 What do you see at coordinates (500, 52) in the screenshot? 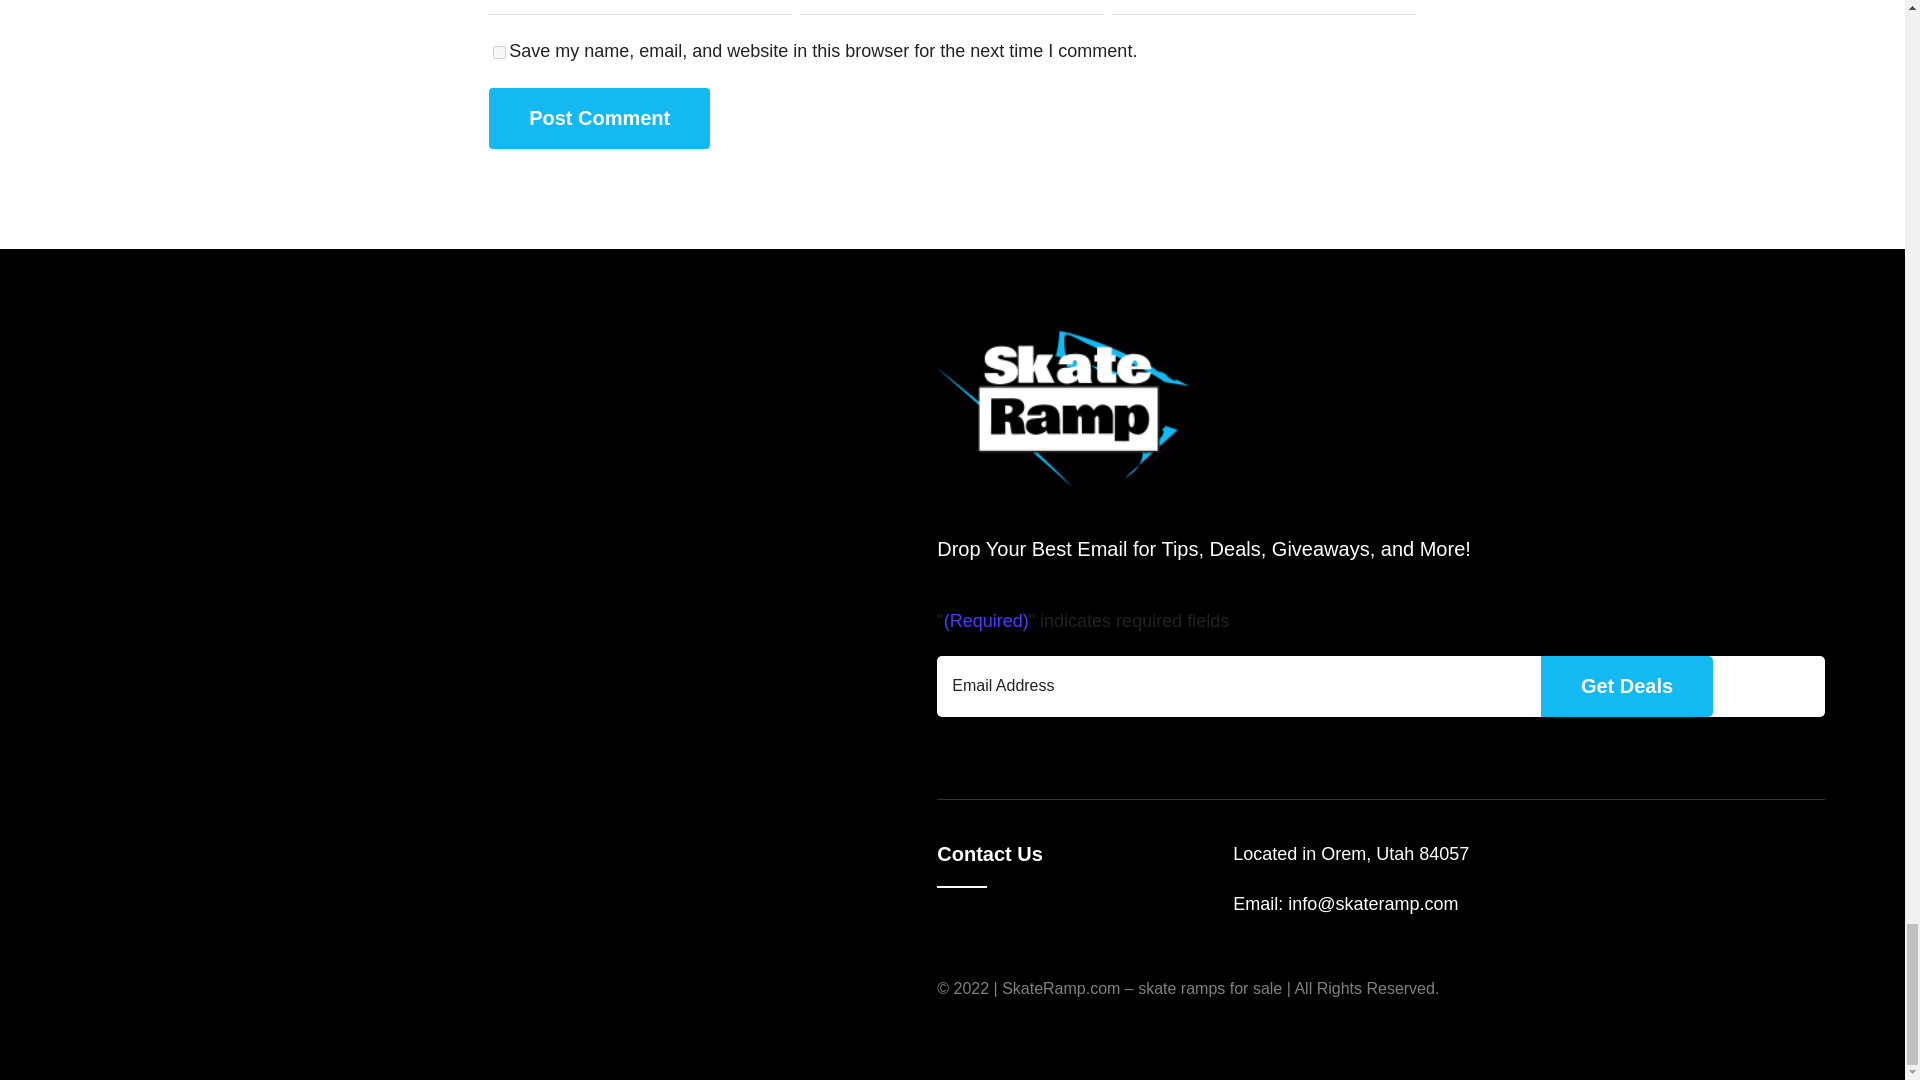
I see `yes` at bounding box center [500, 52].